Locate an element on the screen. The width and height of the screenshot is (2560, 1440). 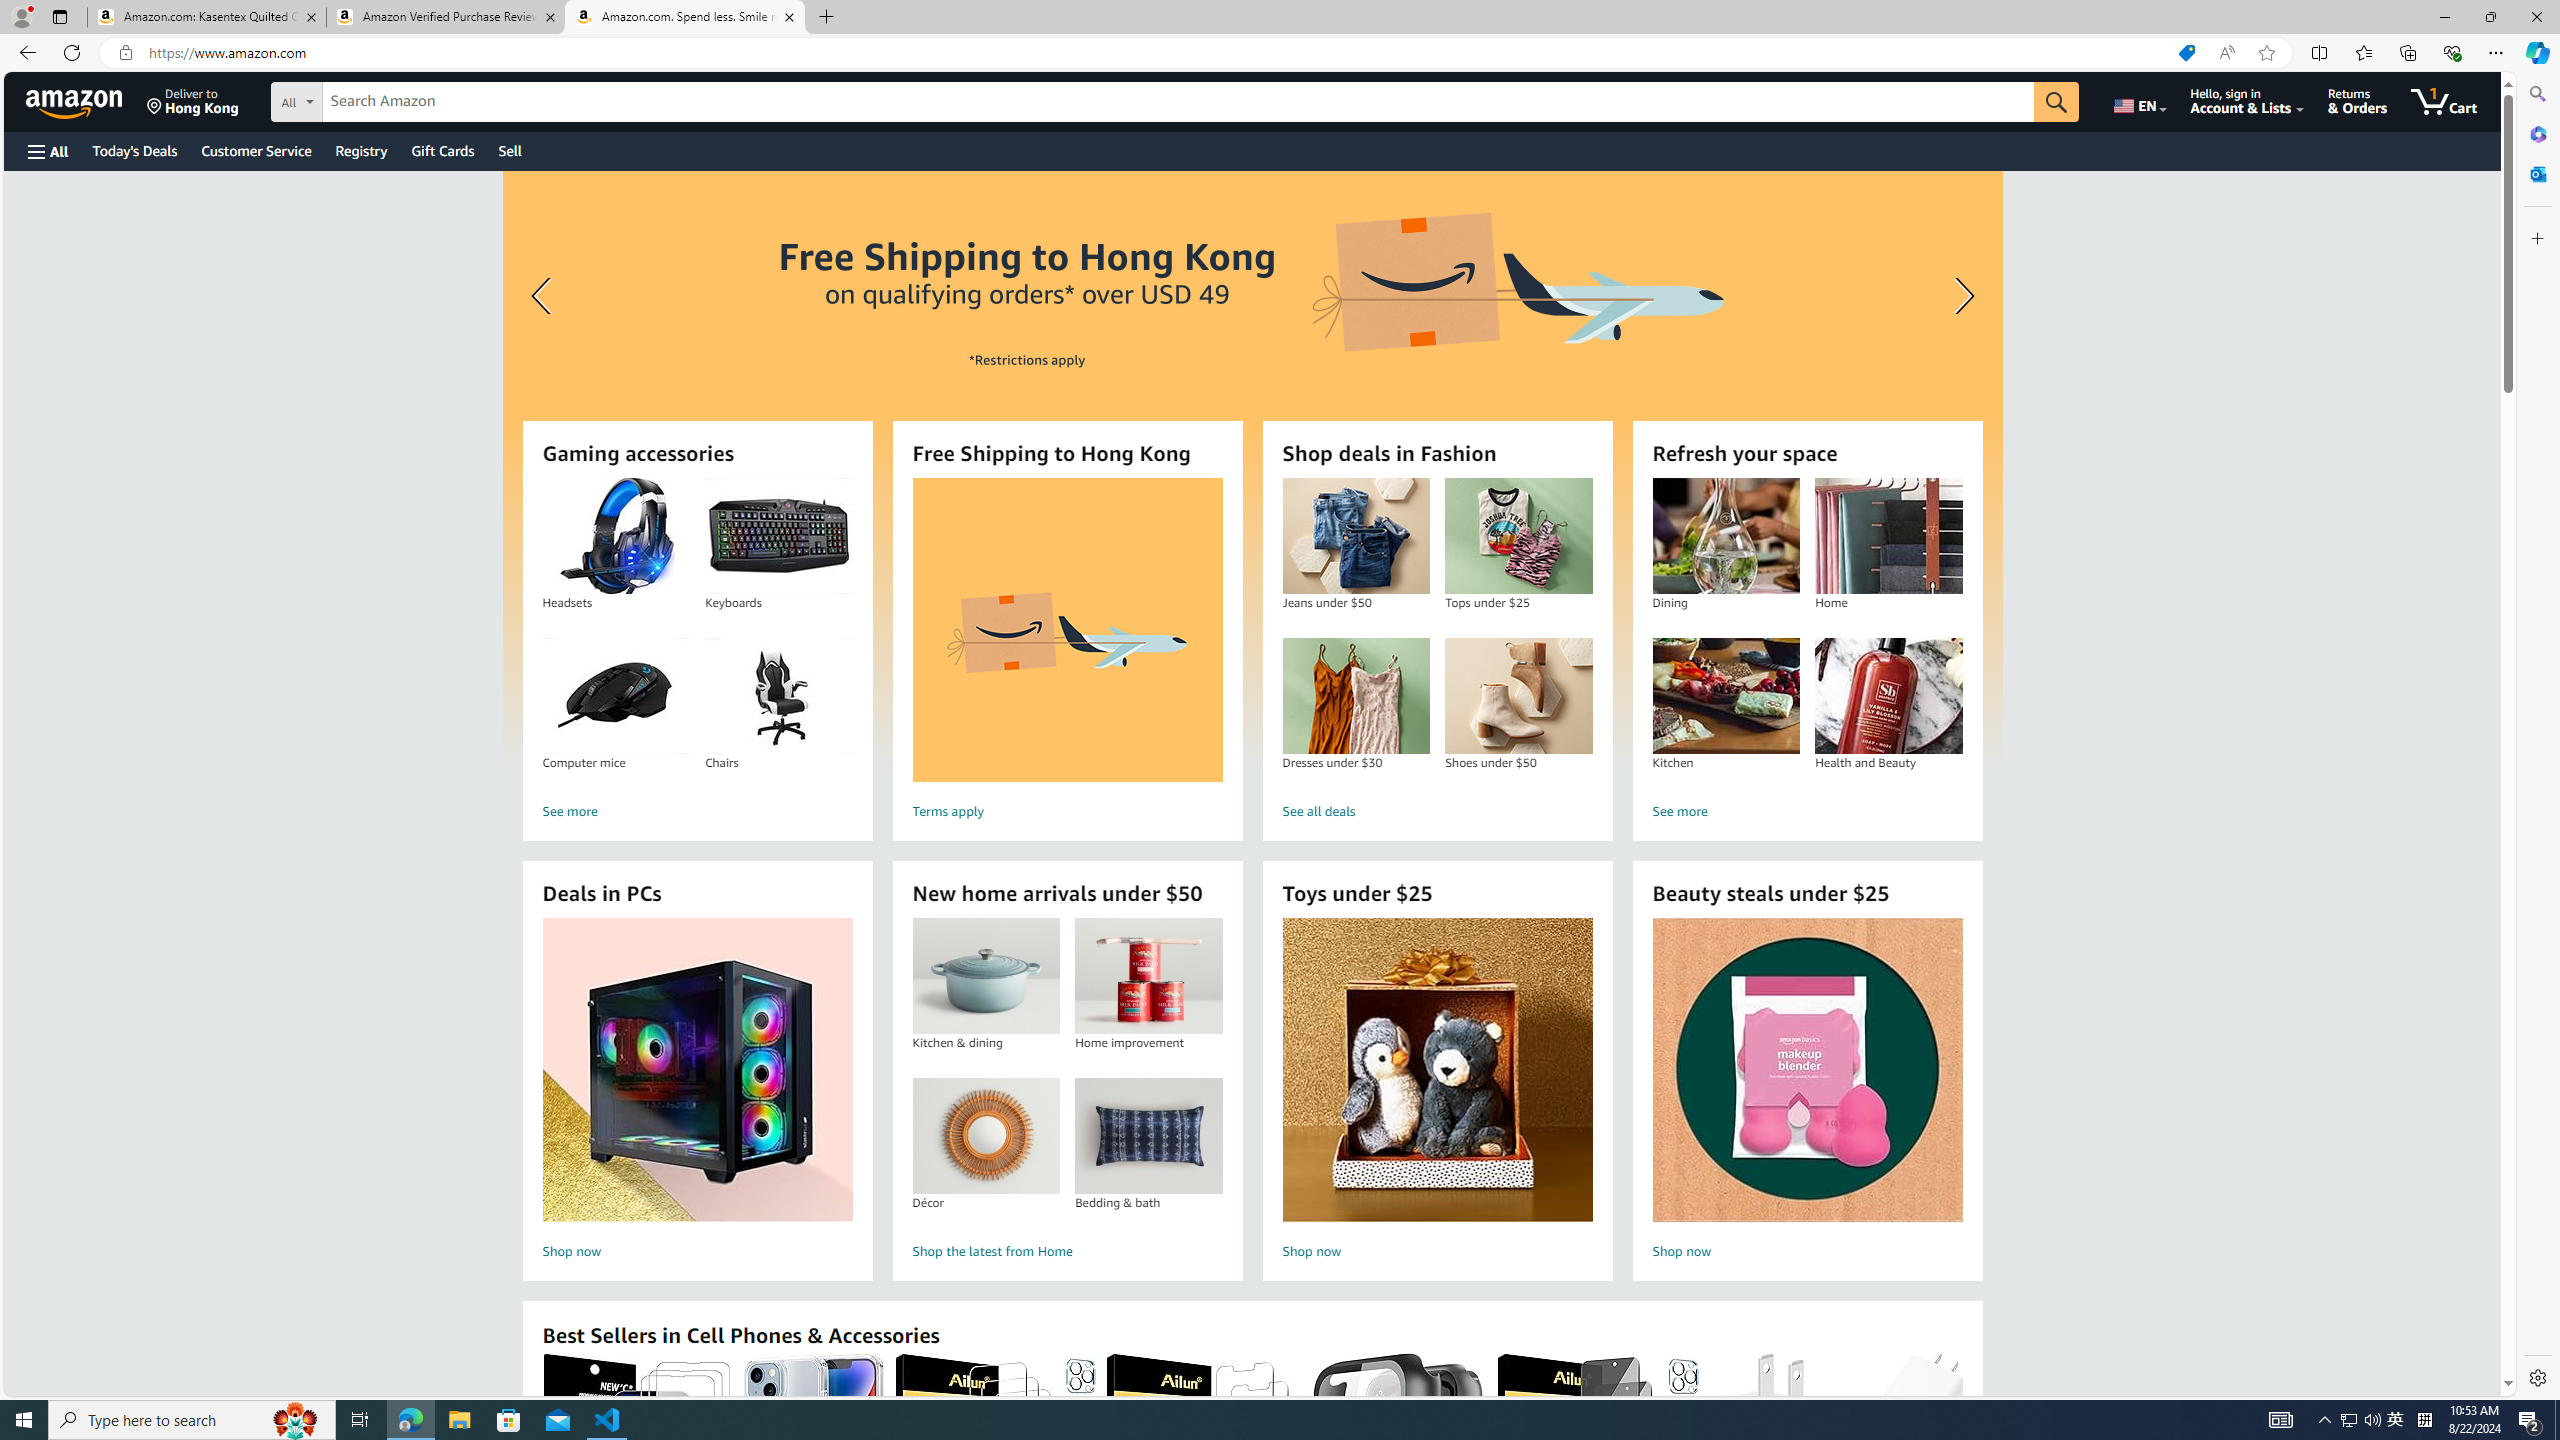
Headsets is located at coordinates (616, 536).